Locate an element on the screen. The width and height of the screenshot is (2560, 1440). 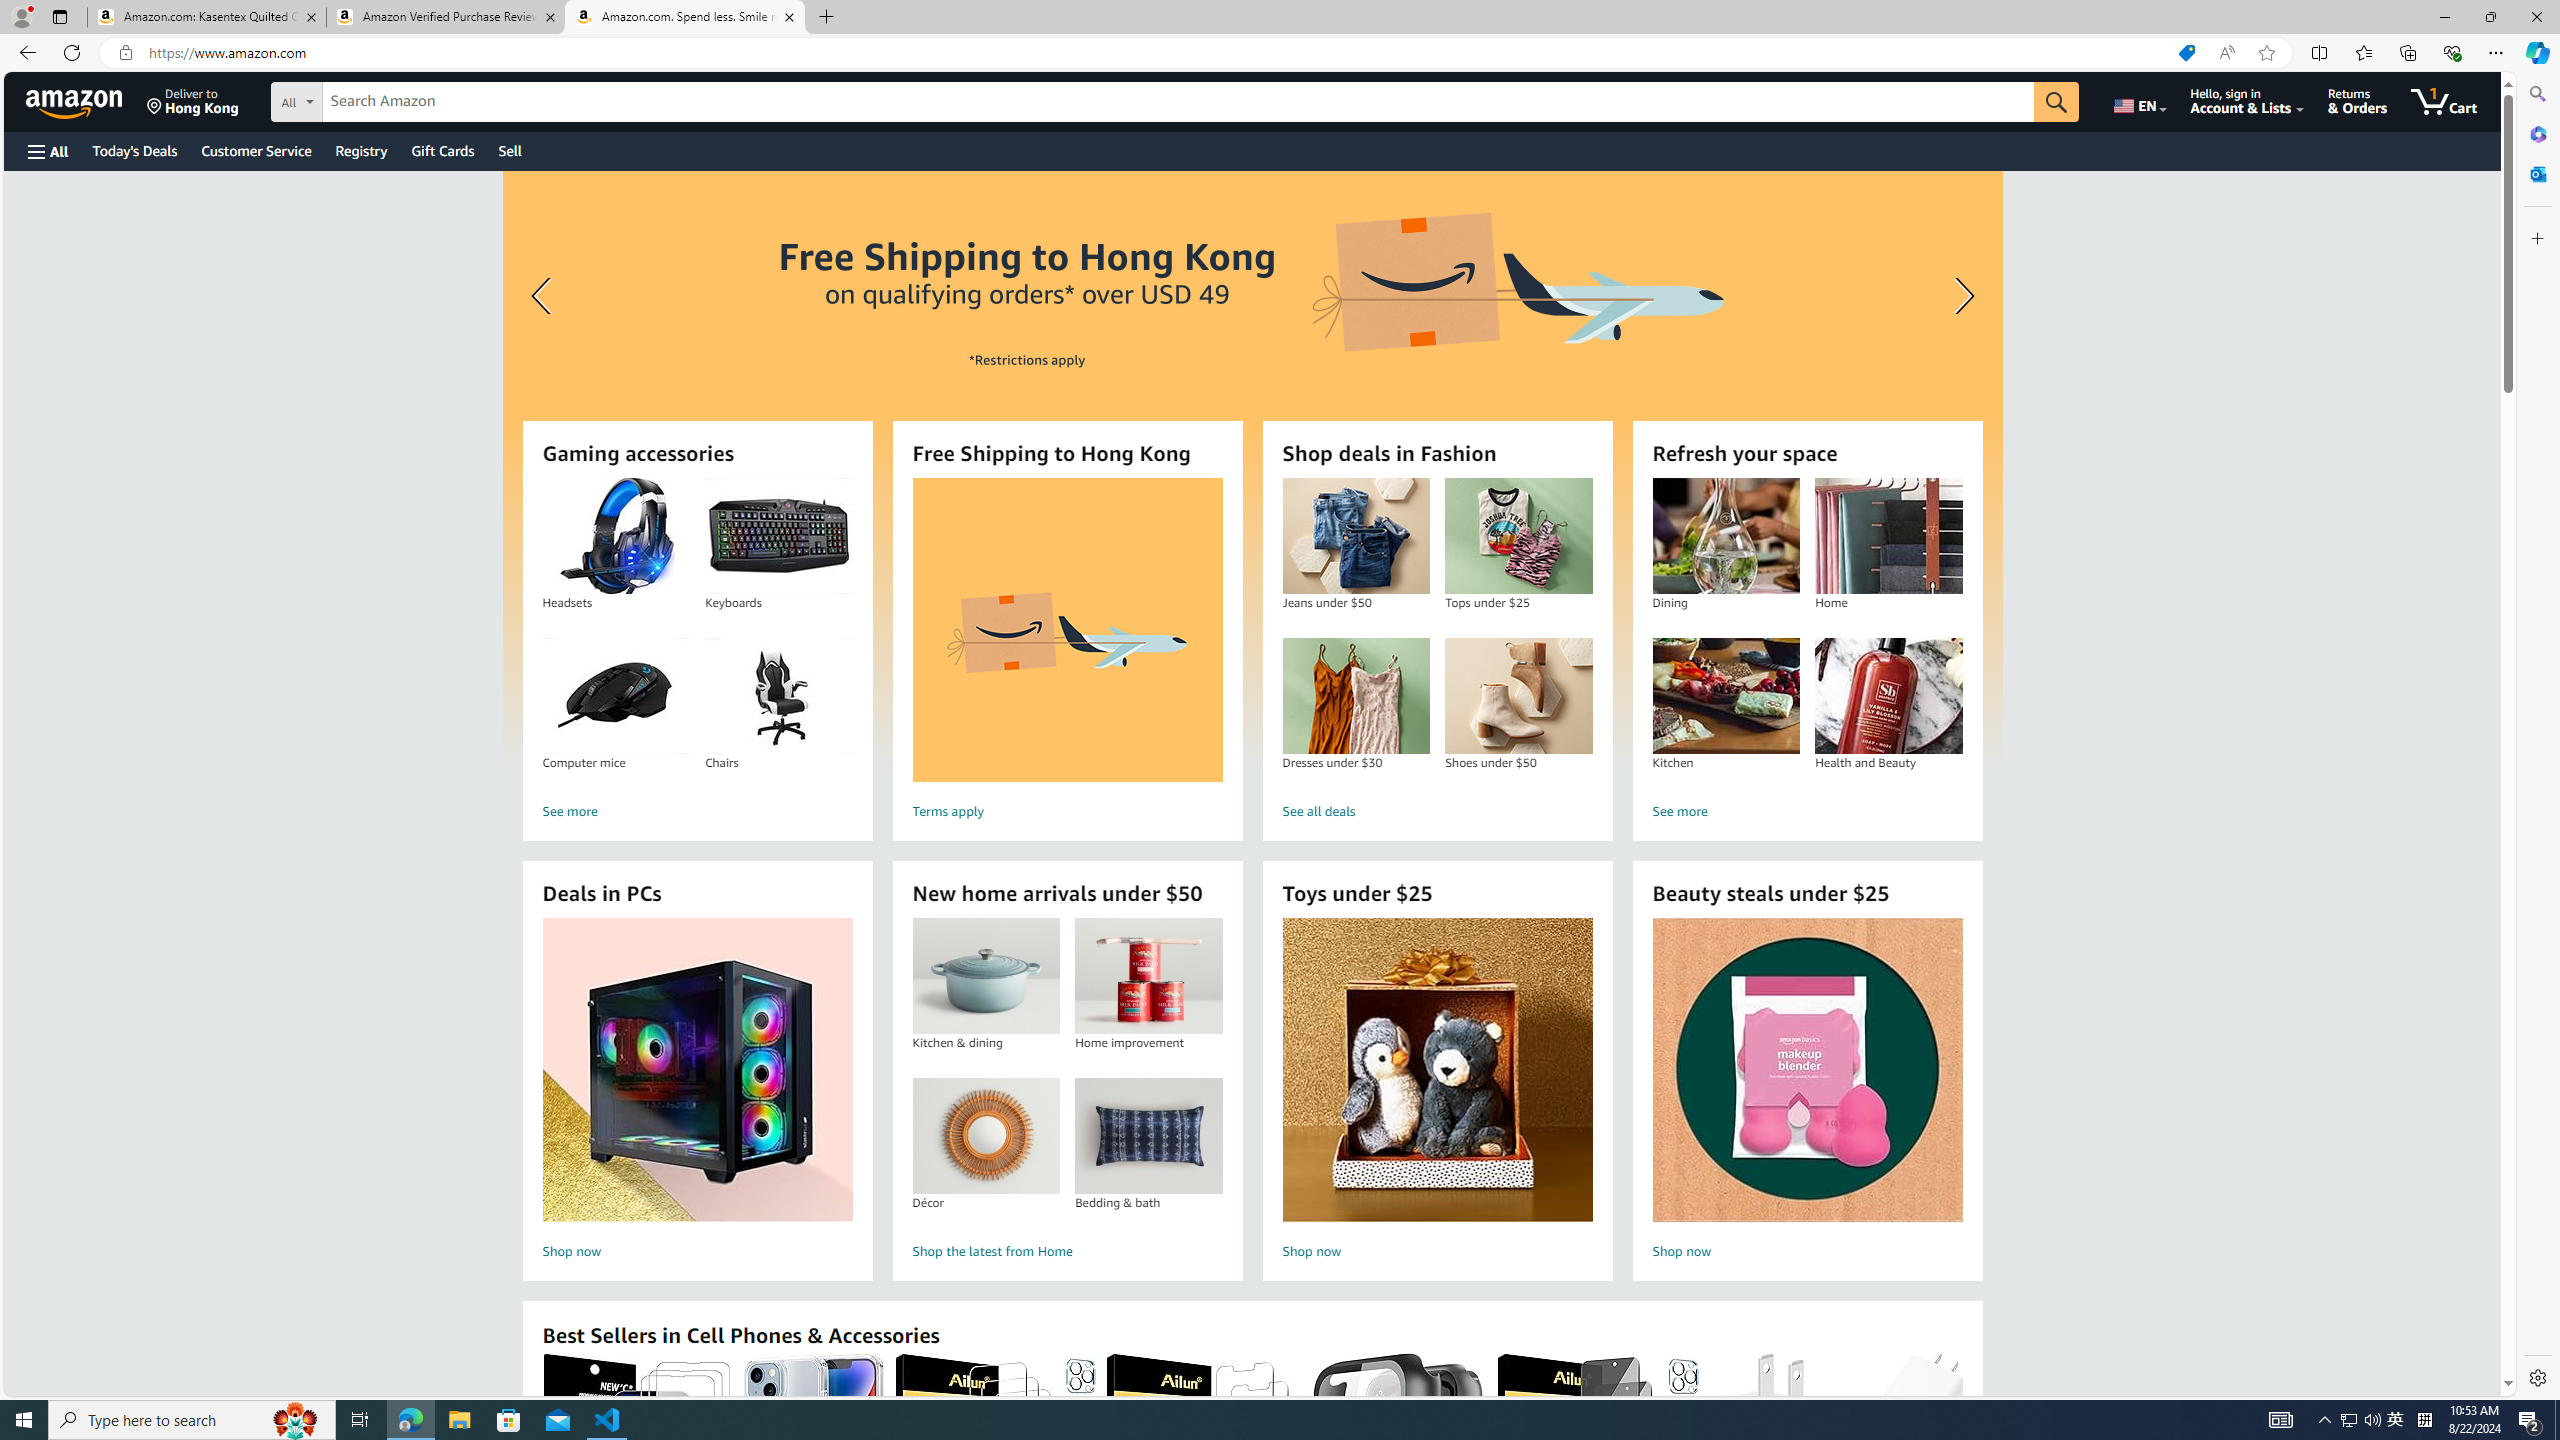
Headsets is located at coordinates (616, 536).